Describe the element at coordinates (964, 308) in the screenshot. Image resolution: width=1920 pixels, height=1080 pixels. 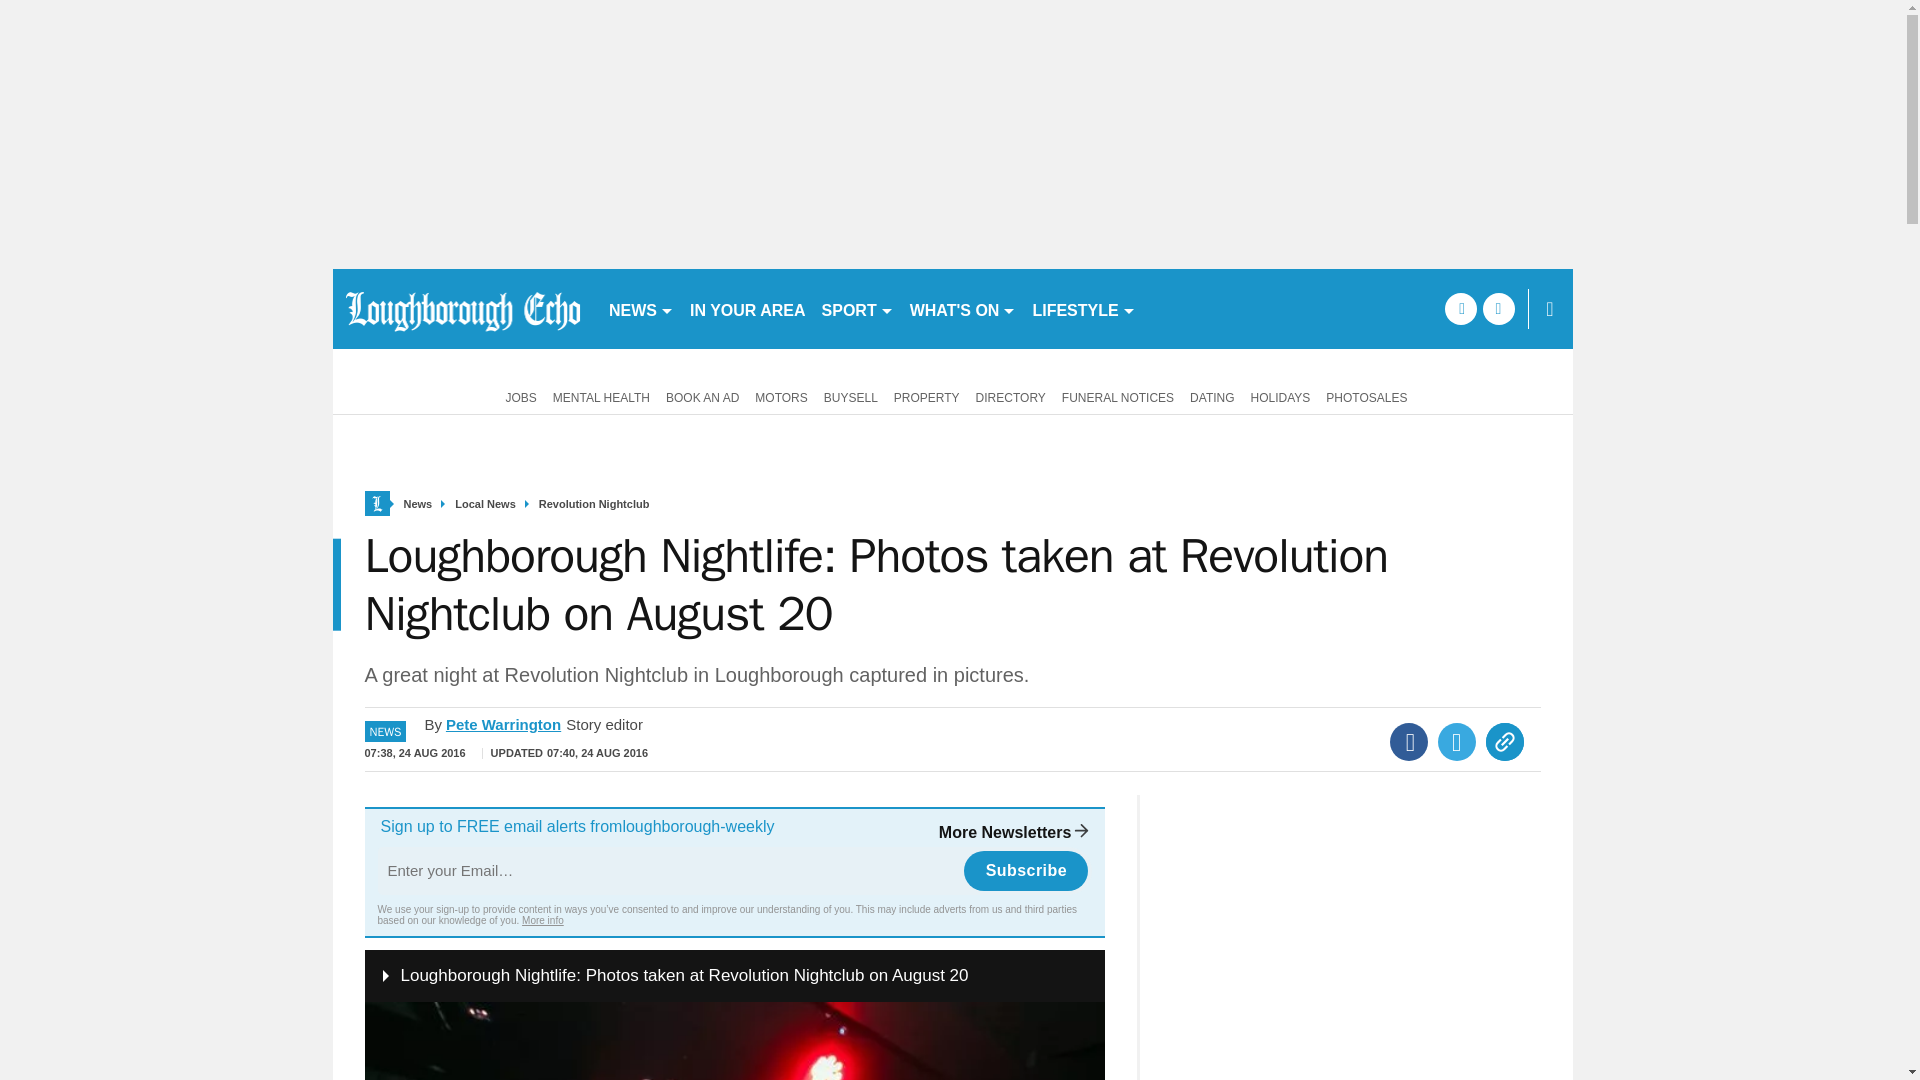
I see `WHAT'S ON` at that location.